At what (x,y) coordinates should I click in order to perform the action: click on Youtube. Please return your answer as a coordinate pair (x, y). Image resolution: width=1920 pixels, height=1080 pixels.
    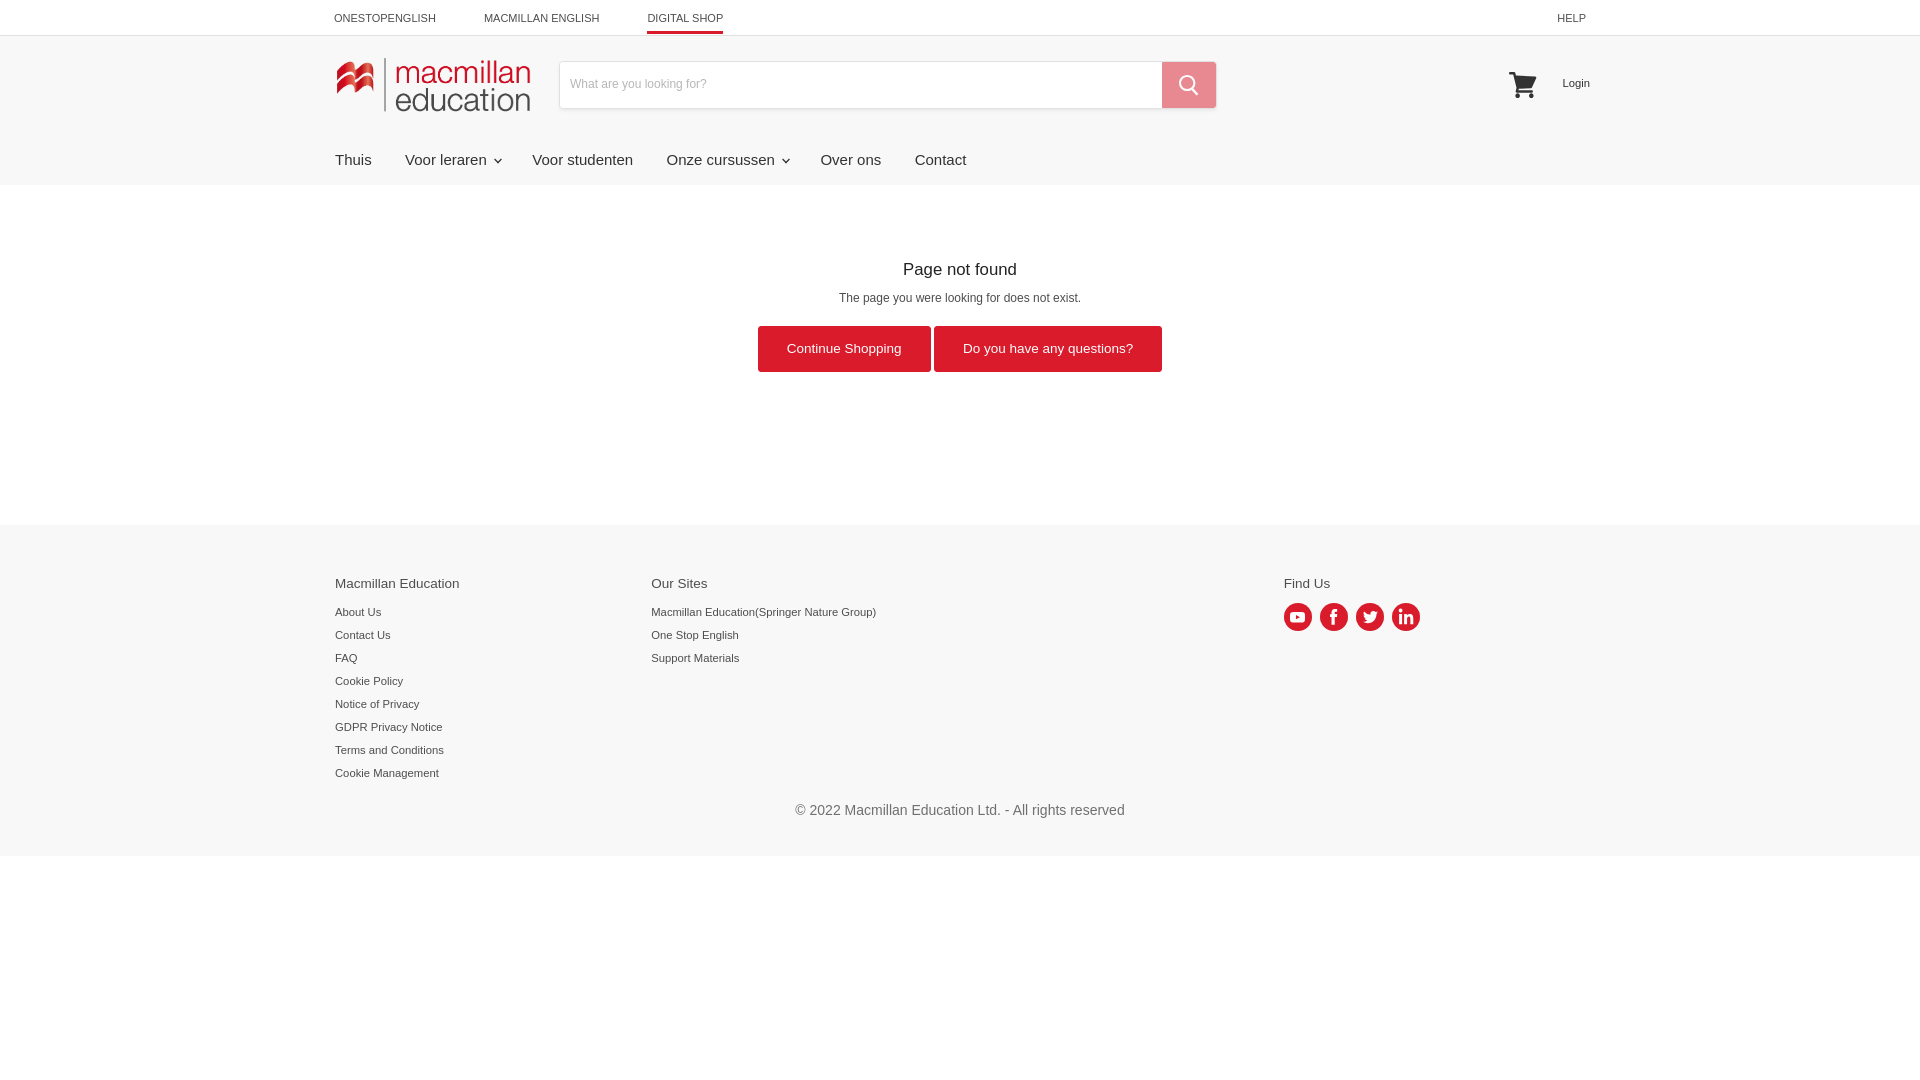
    Looking at the image, I should click on (1298, 616).